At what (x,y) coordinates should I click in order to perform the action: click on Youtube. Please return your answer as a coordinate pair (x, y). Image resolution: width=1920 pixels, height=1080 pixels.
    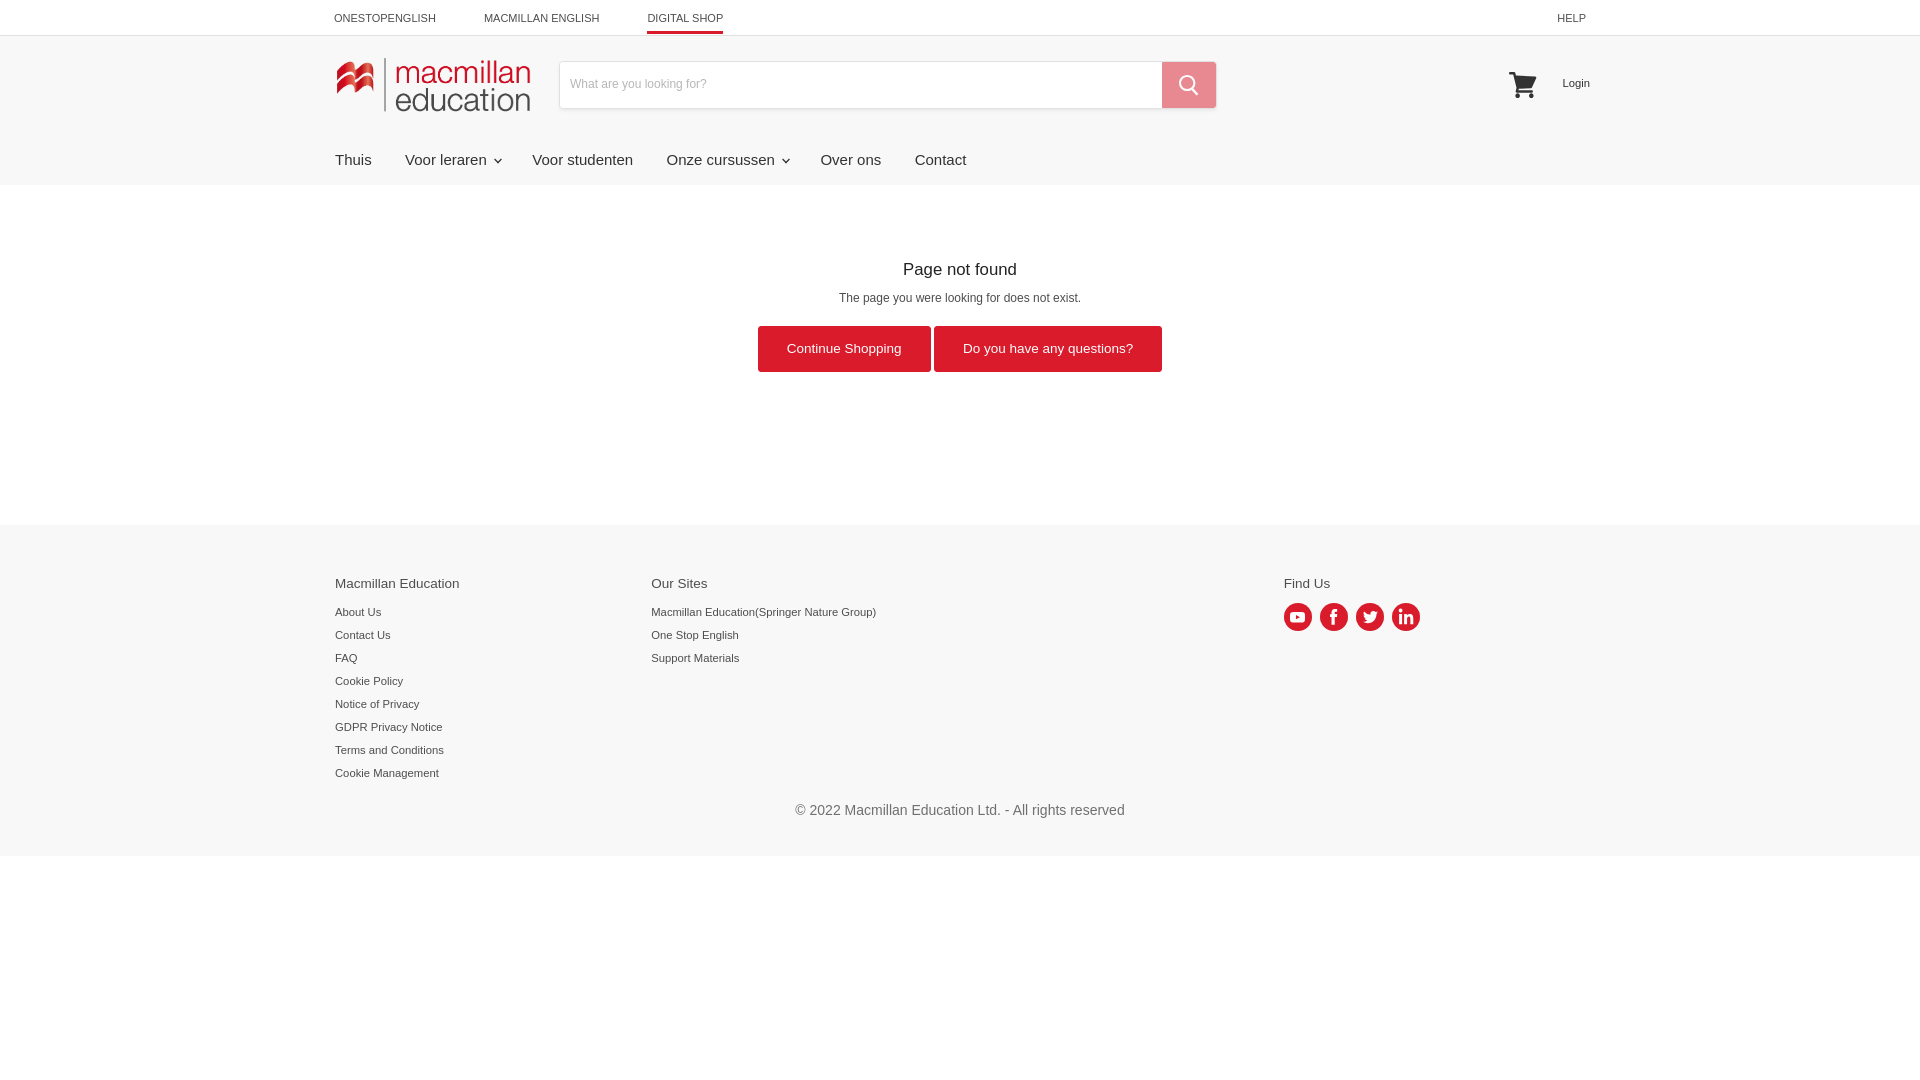
    Looking at the image, I should click on (1298, 616).